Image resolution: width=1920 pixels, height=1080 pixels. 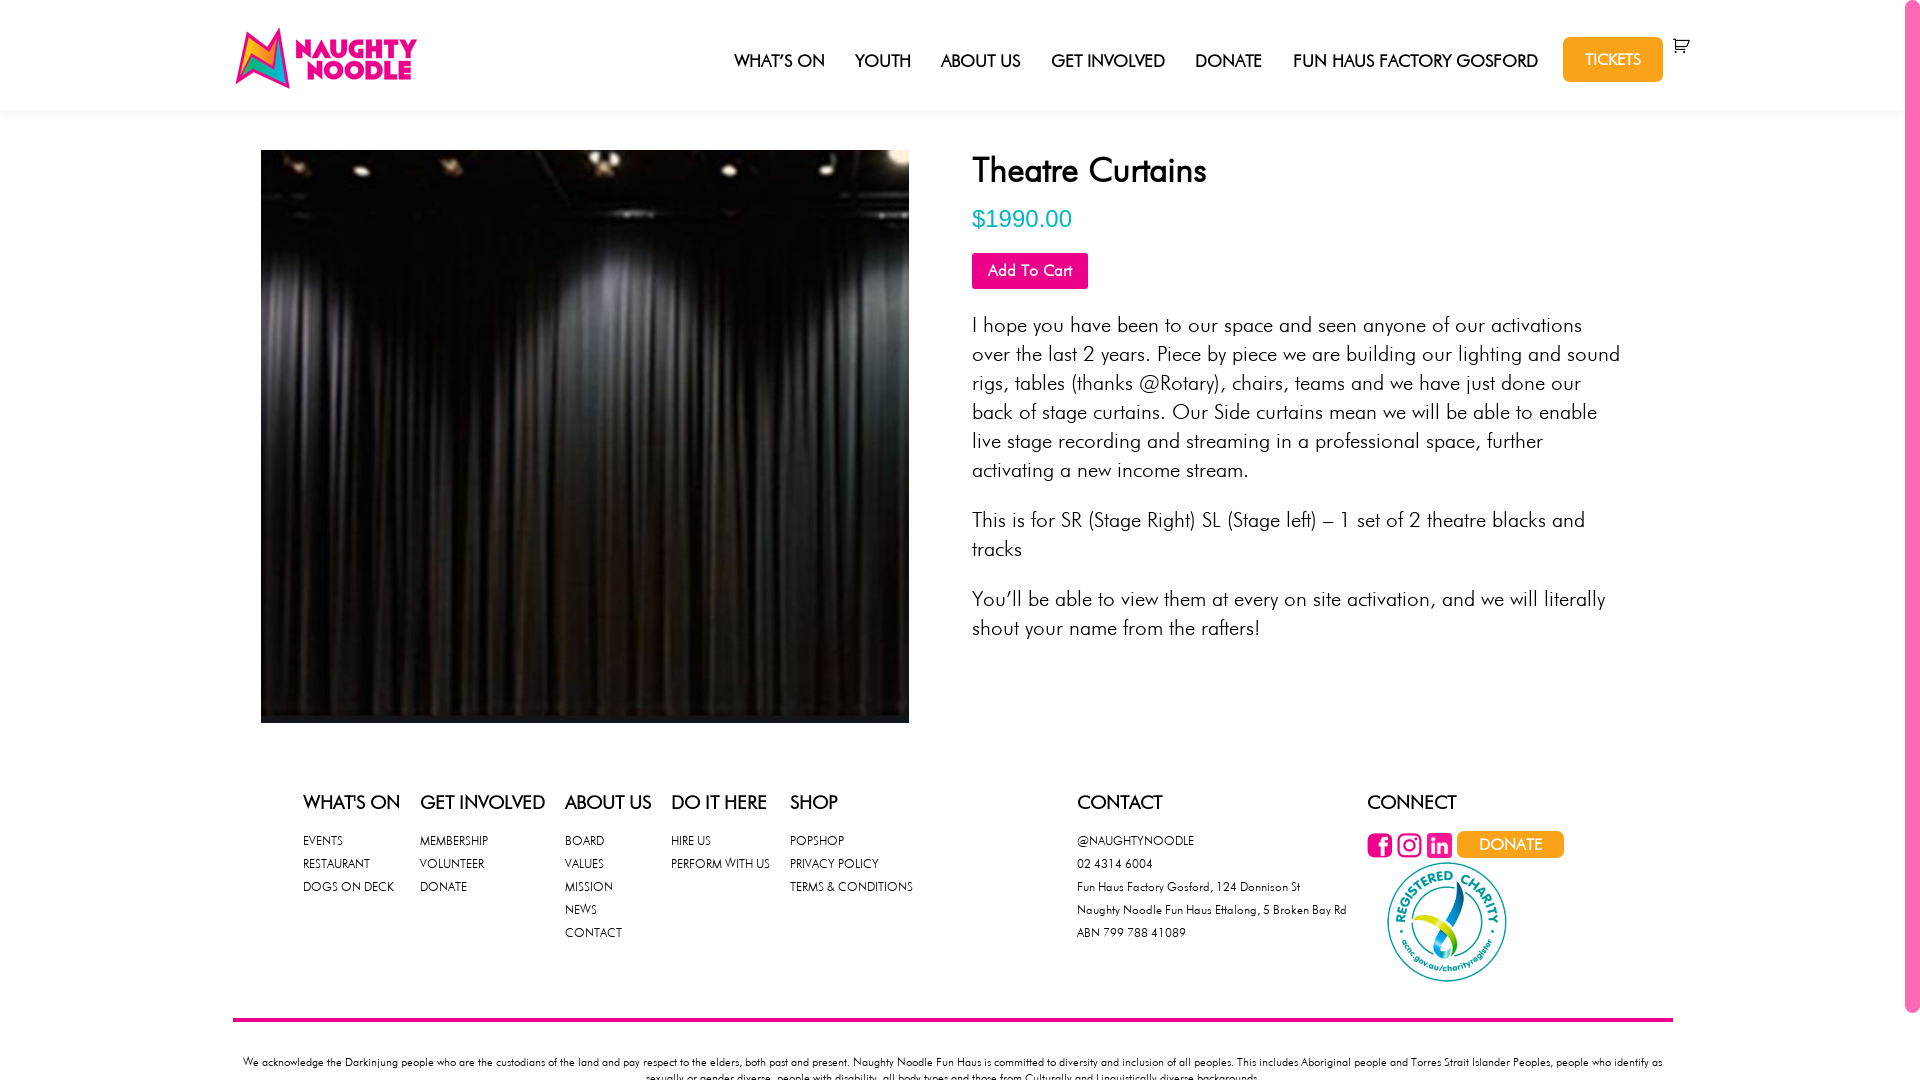 What do you see at coordinates (452, 864) in the screenshot?
I see `VOLUNTEER` at bounding box center [452, 864].